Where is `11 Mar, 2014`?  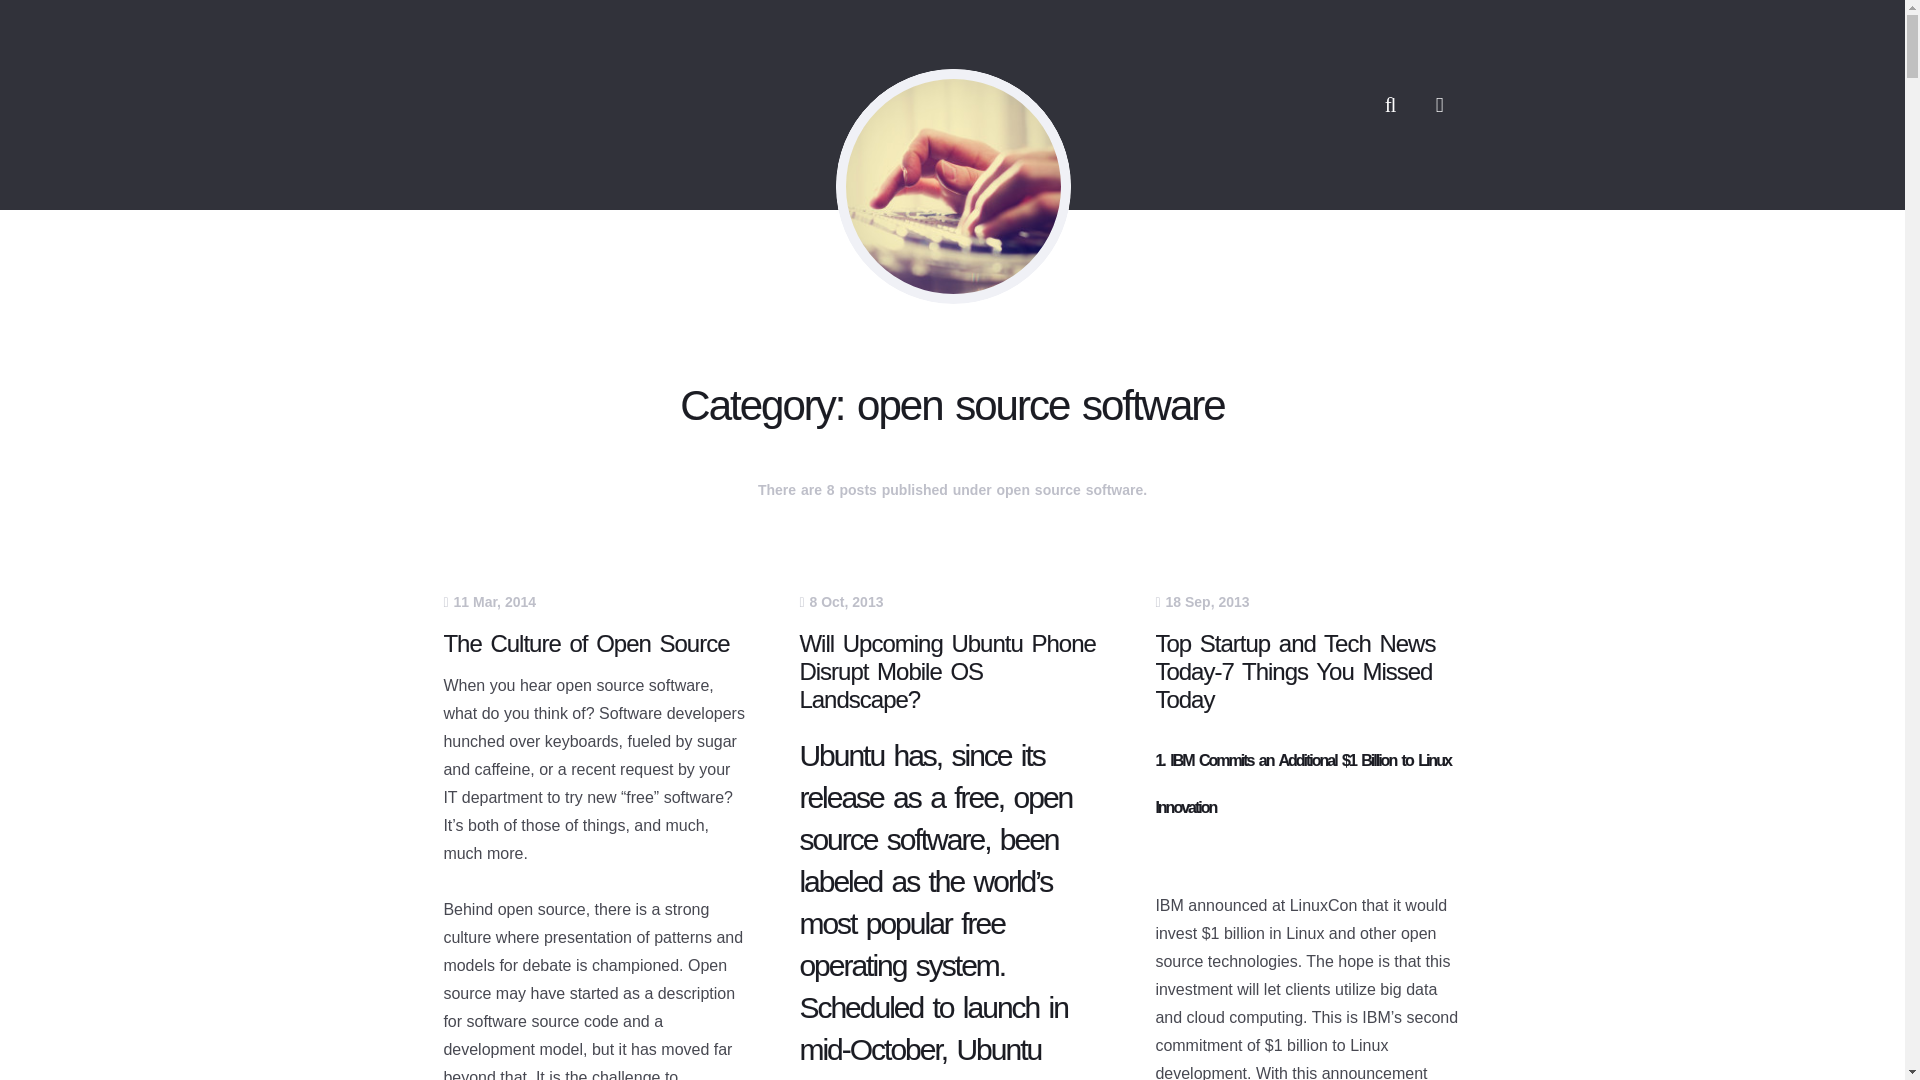 11 Mar, 2014 is located at coordinates (489, 602).